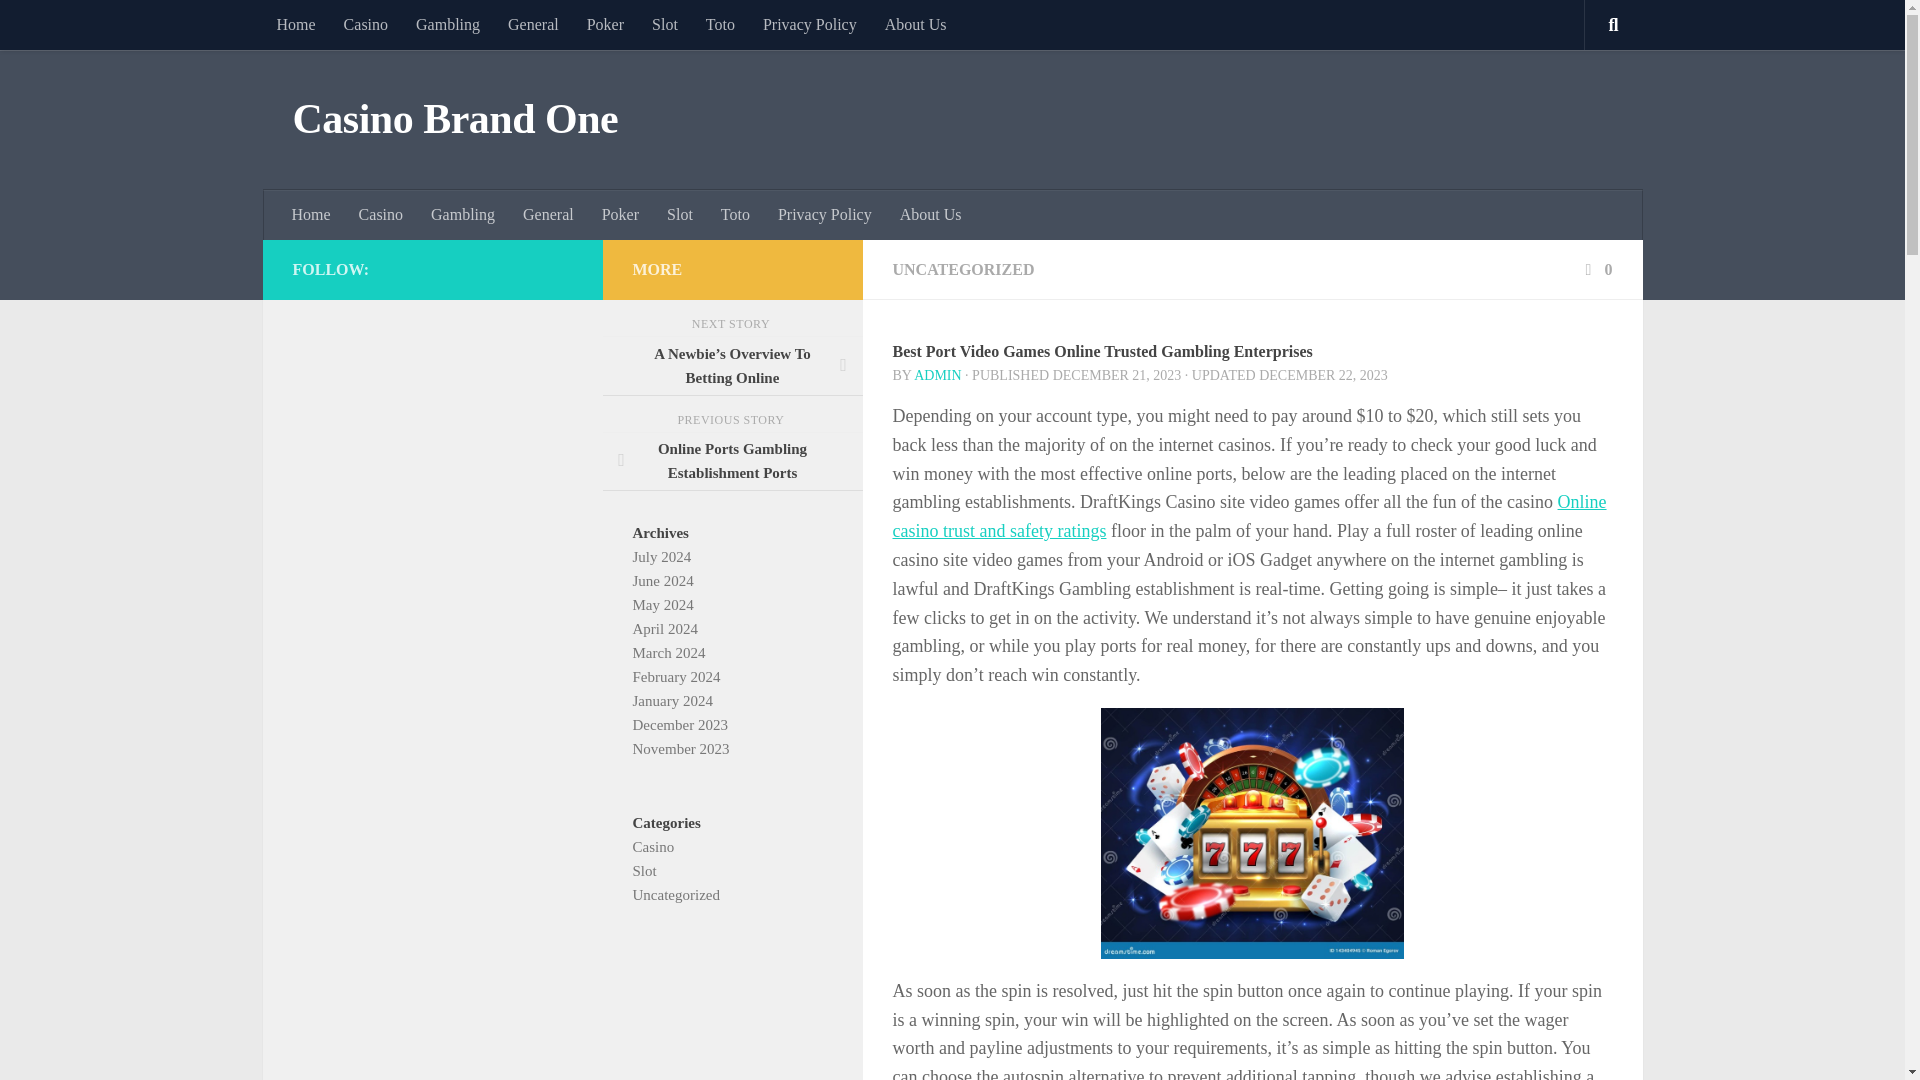 The width and height of the screenshot is (1920, 1080). I want to click on Casino, so click(366, 24).